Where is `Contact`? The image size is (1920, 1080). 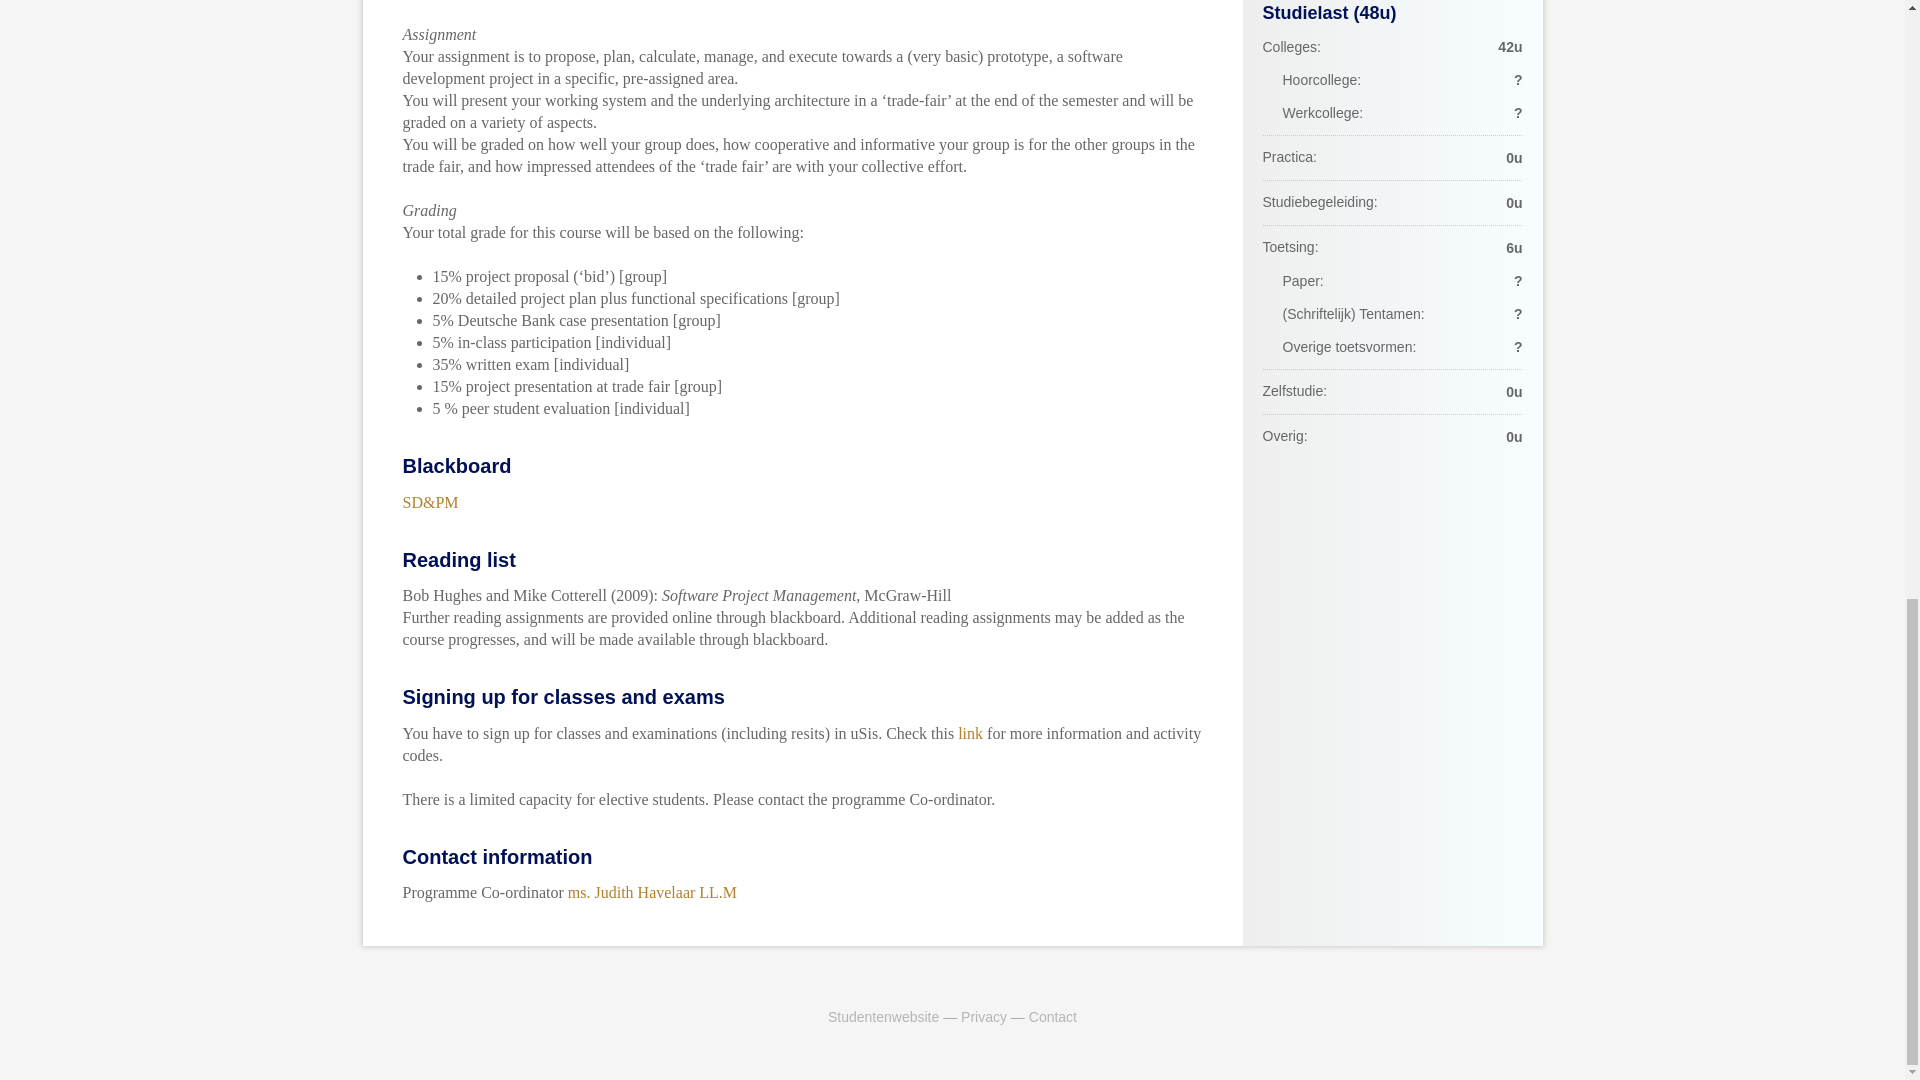
Contact is located at coordinates (1053, 1016).